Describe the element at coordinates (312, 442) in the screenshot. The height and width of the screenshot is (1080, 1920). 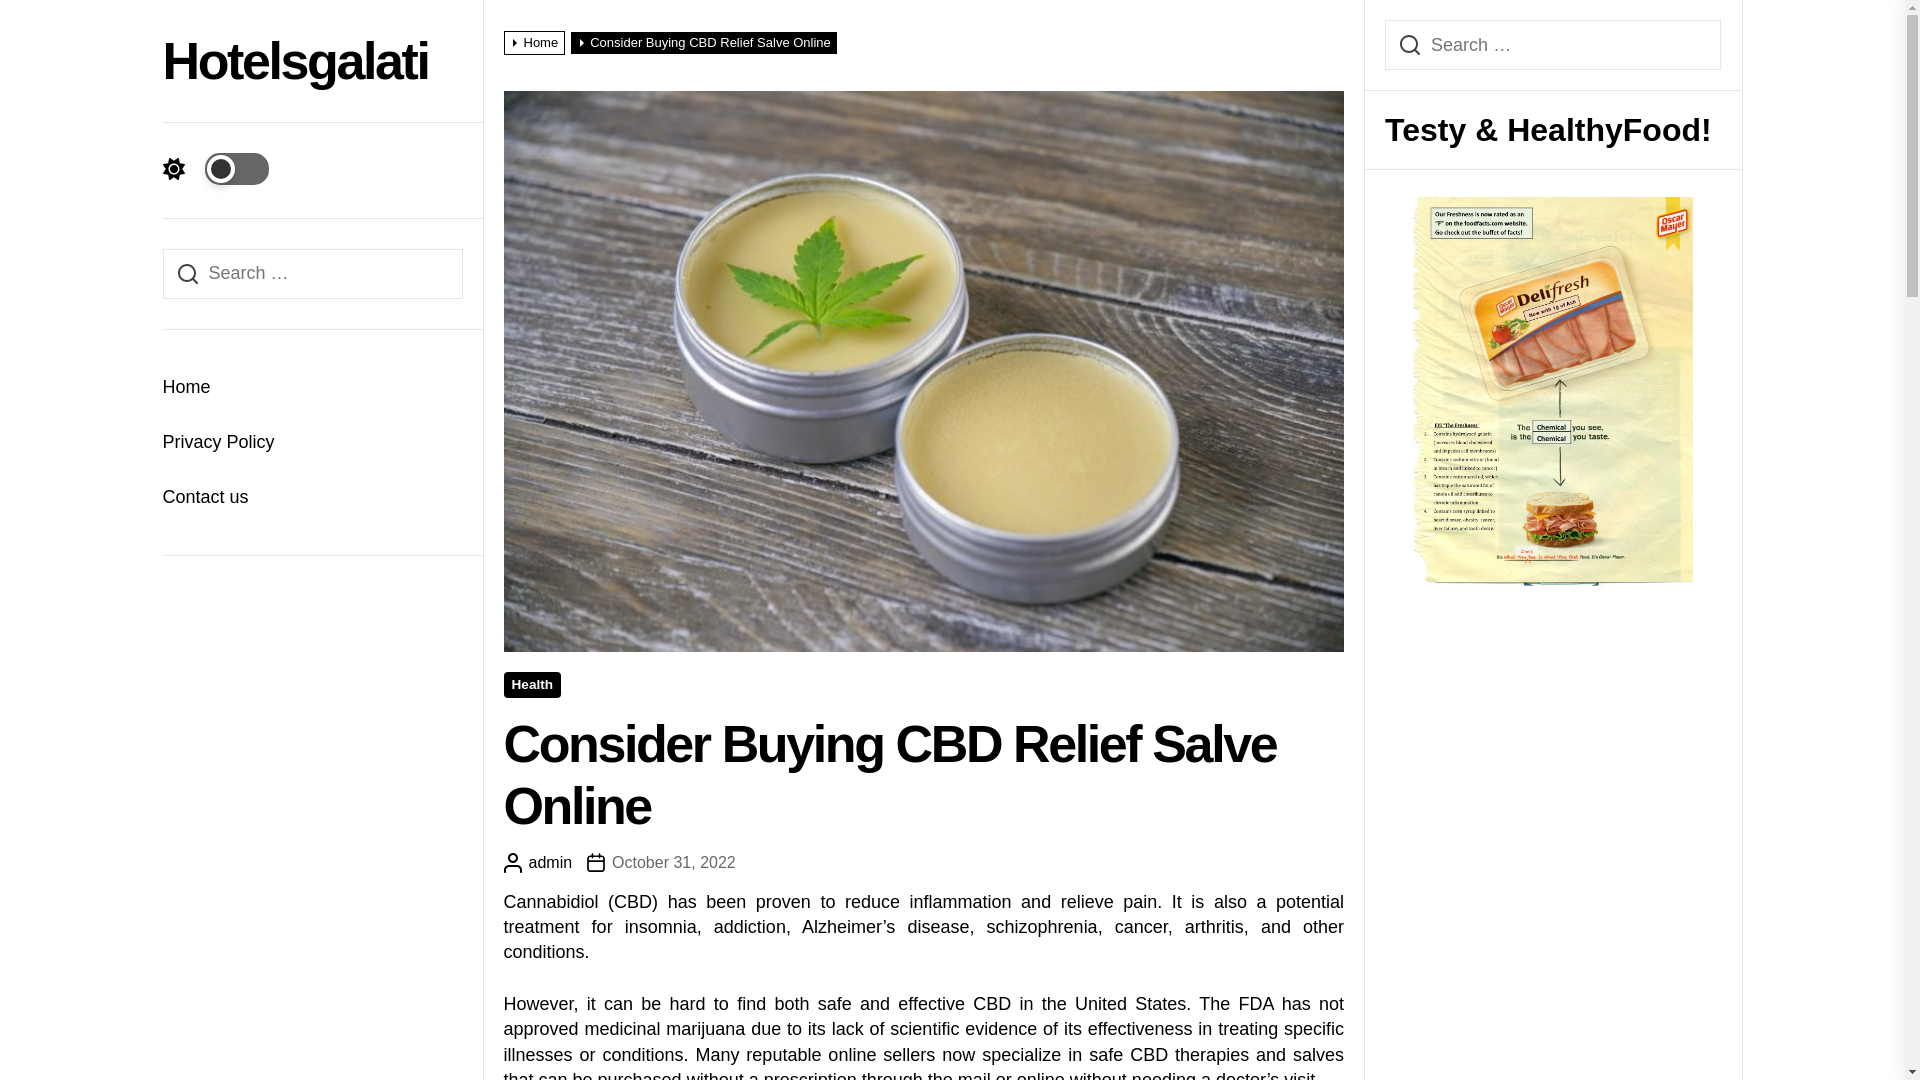
I see `Privacy Policy` at that location.